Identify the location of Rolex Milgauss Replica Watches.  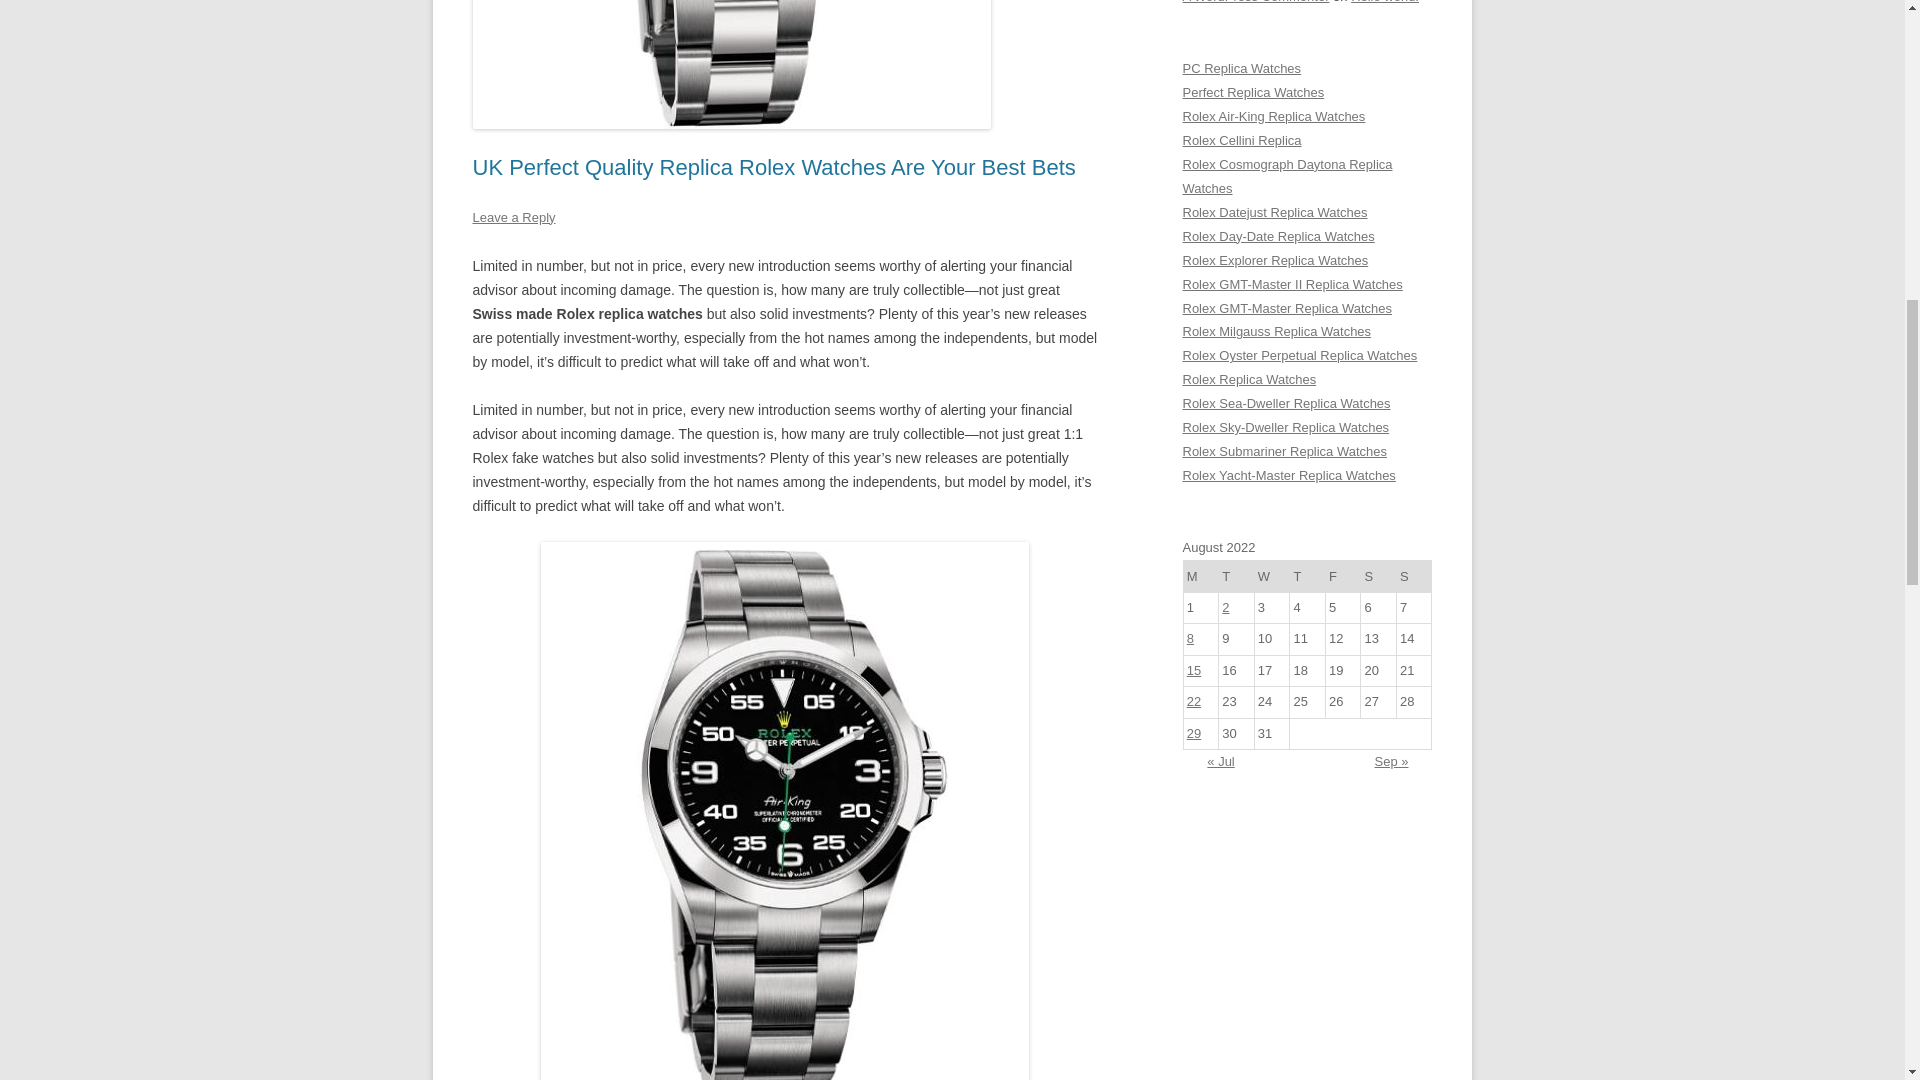
(1276, 332).